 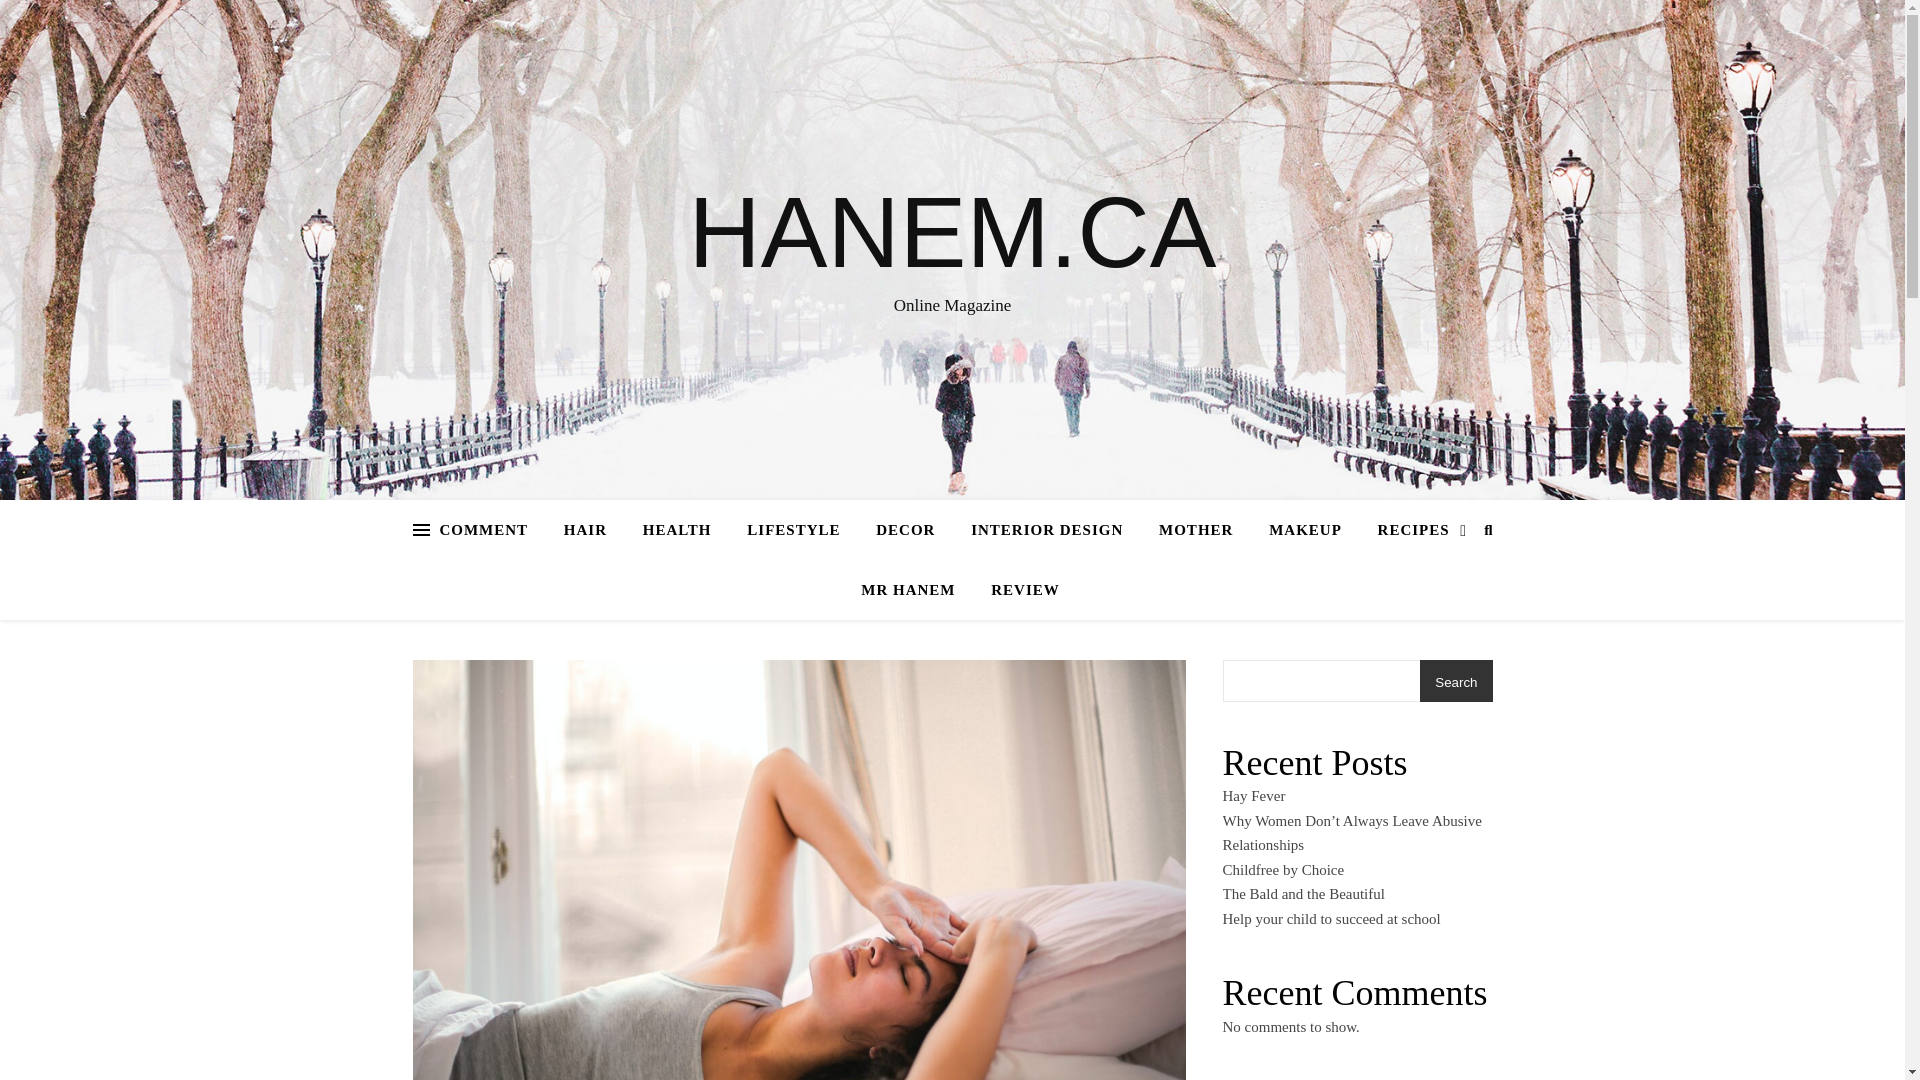 What do you see at coordinates (1196, 530) in the screenshot?
I see `MOTHER` at bounding box center [1196, 530].